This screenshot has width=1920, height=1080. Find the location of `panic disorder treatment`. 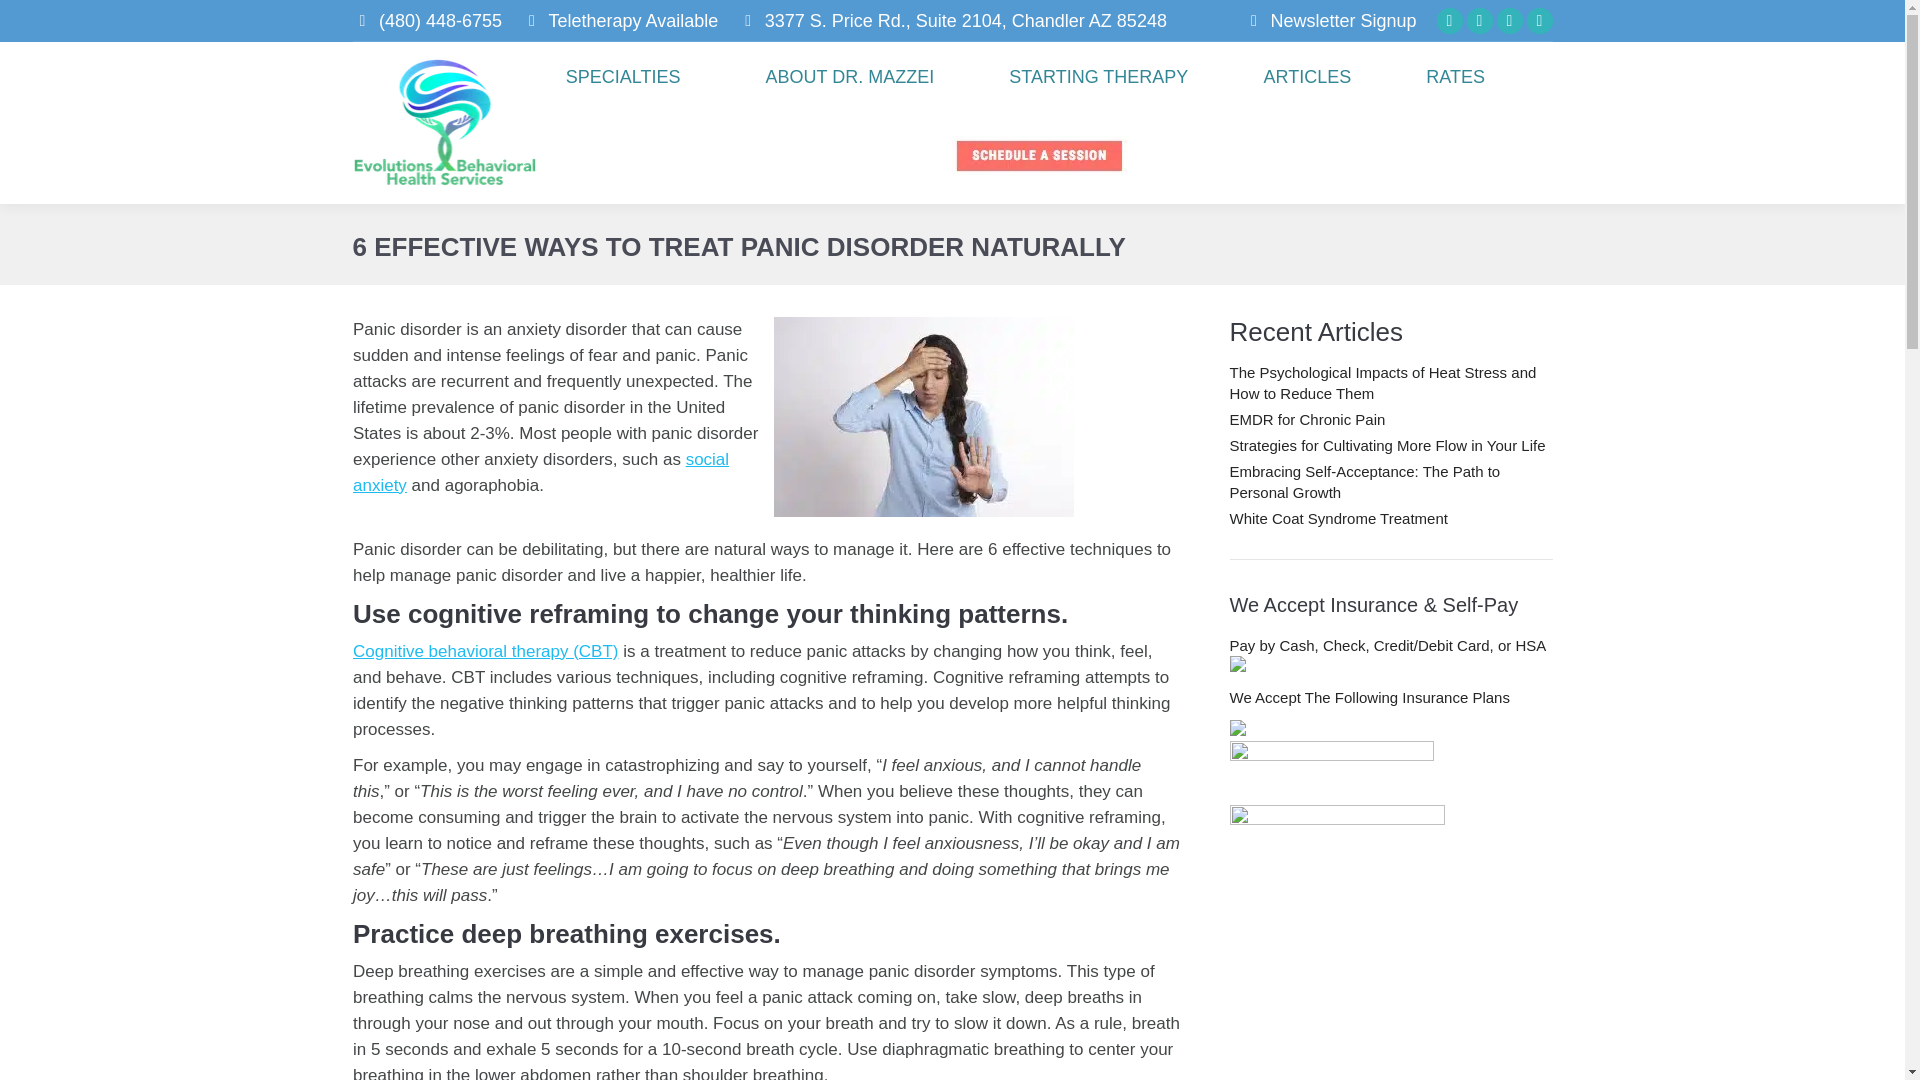

panic disorder treatment is located at coordinates (923, 417).